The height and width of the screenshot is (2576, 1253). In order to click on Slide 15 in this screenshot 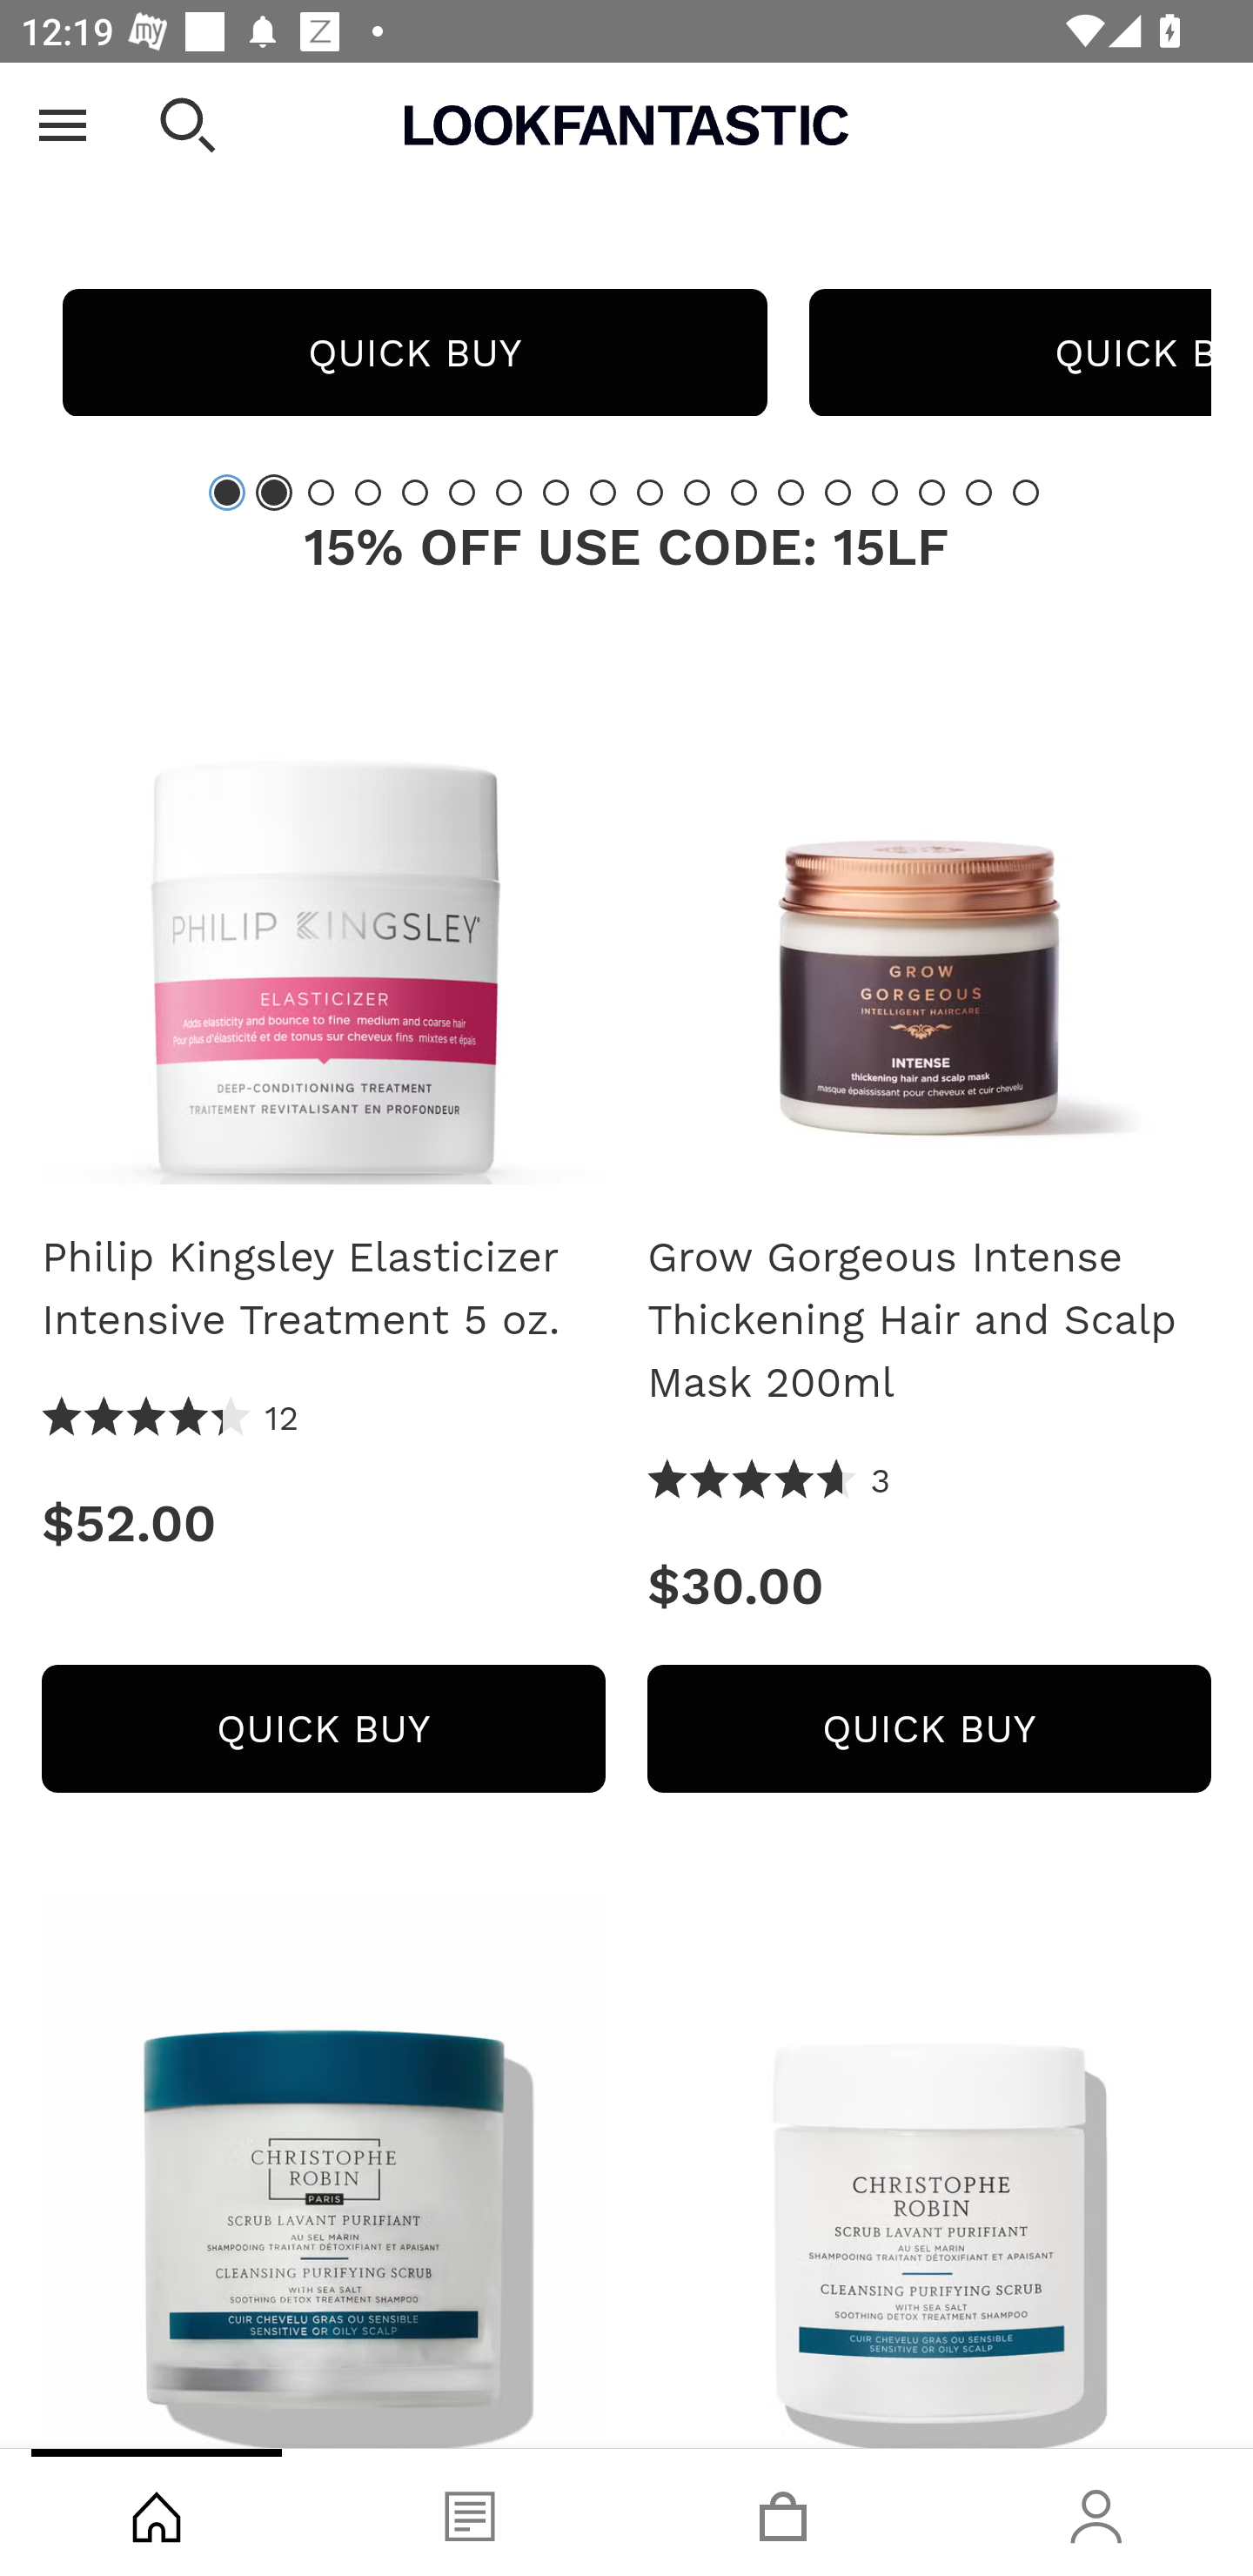, I will do `click(885, 492)`.